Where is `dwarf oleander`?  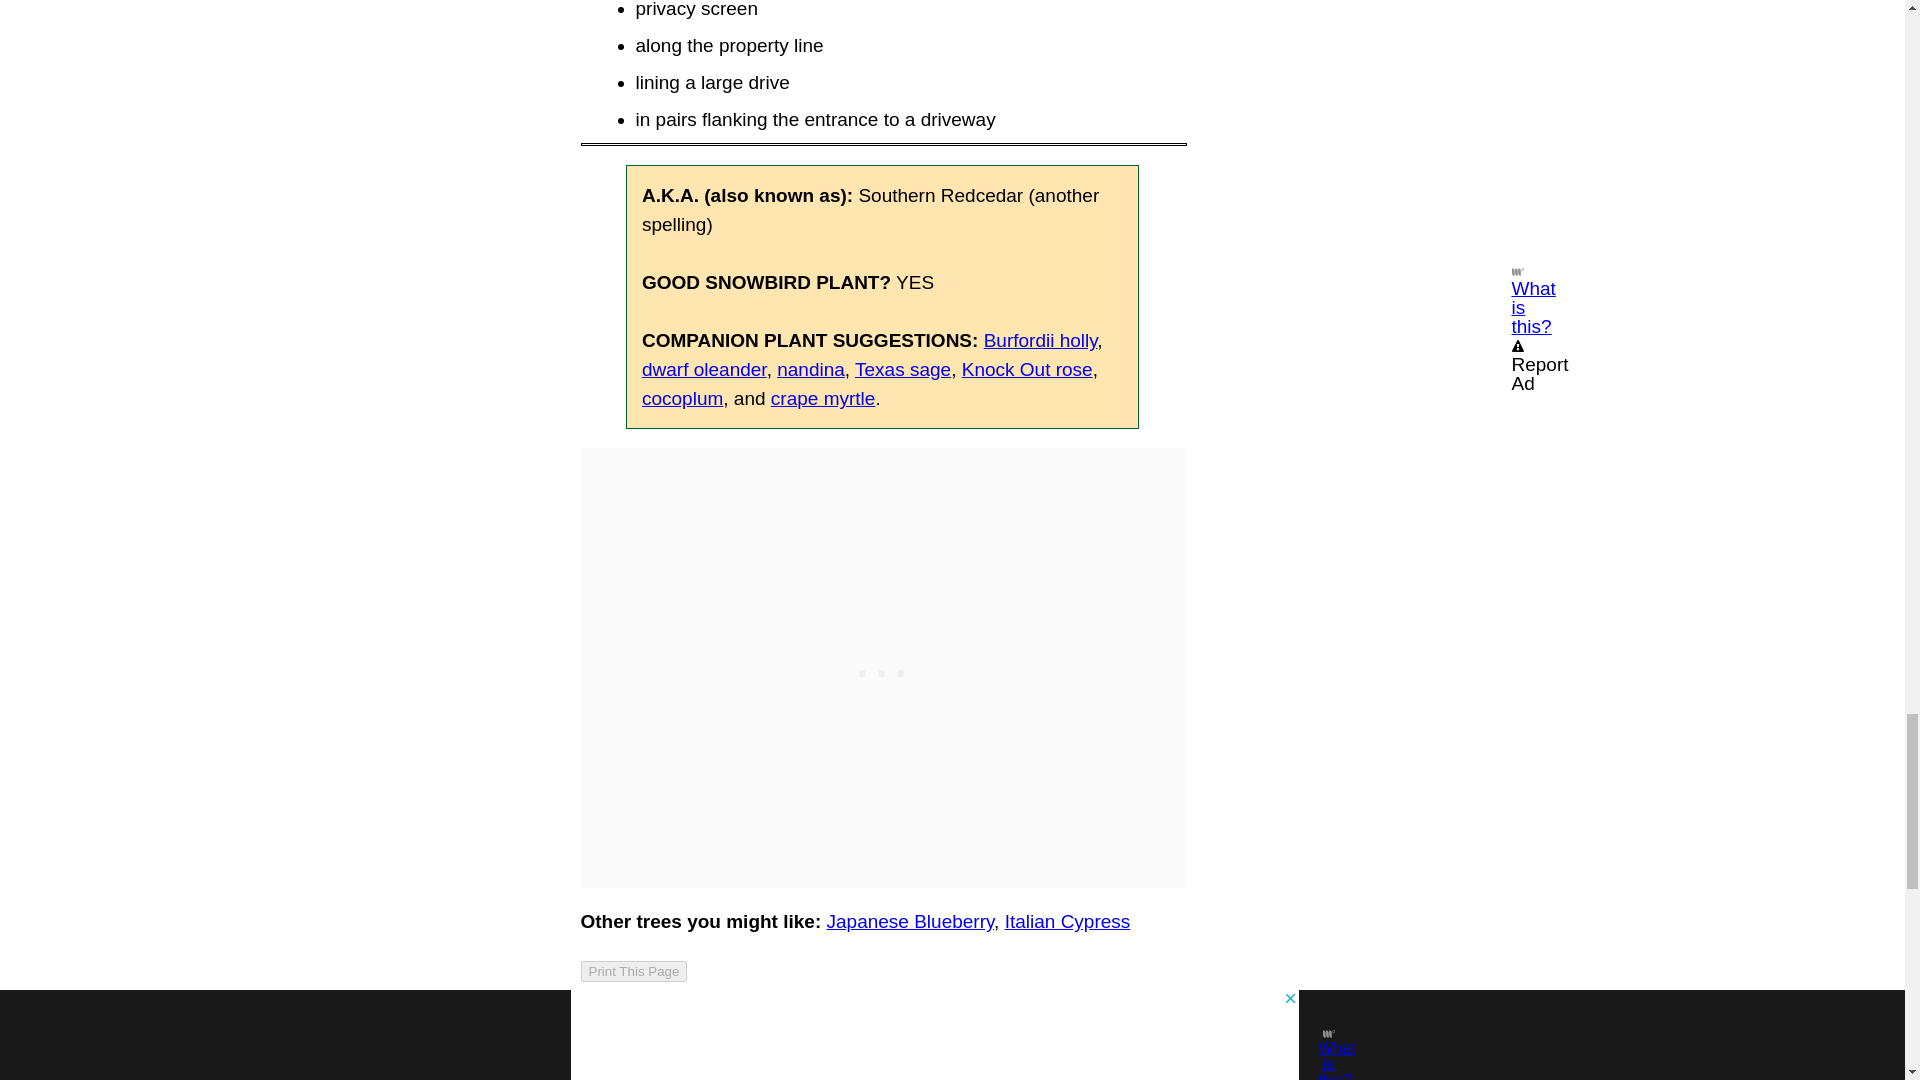
dwarf oleander is located at coordinates (704, 369).